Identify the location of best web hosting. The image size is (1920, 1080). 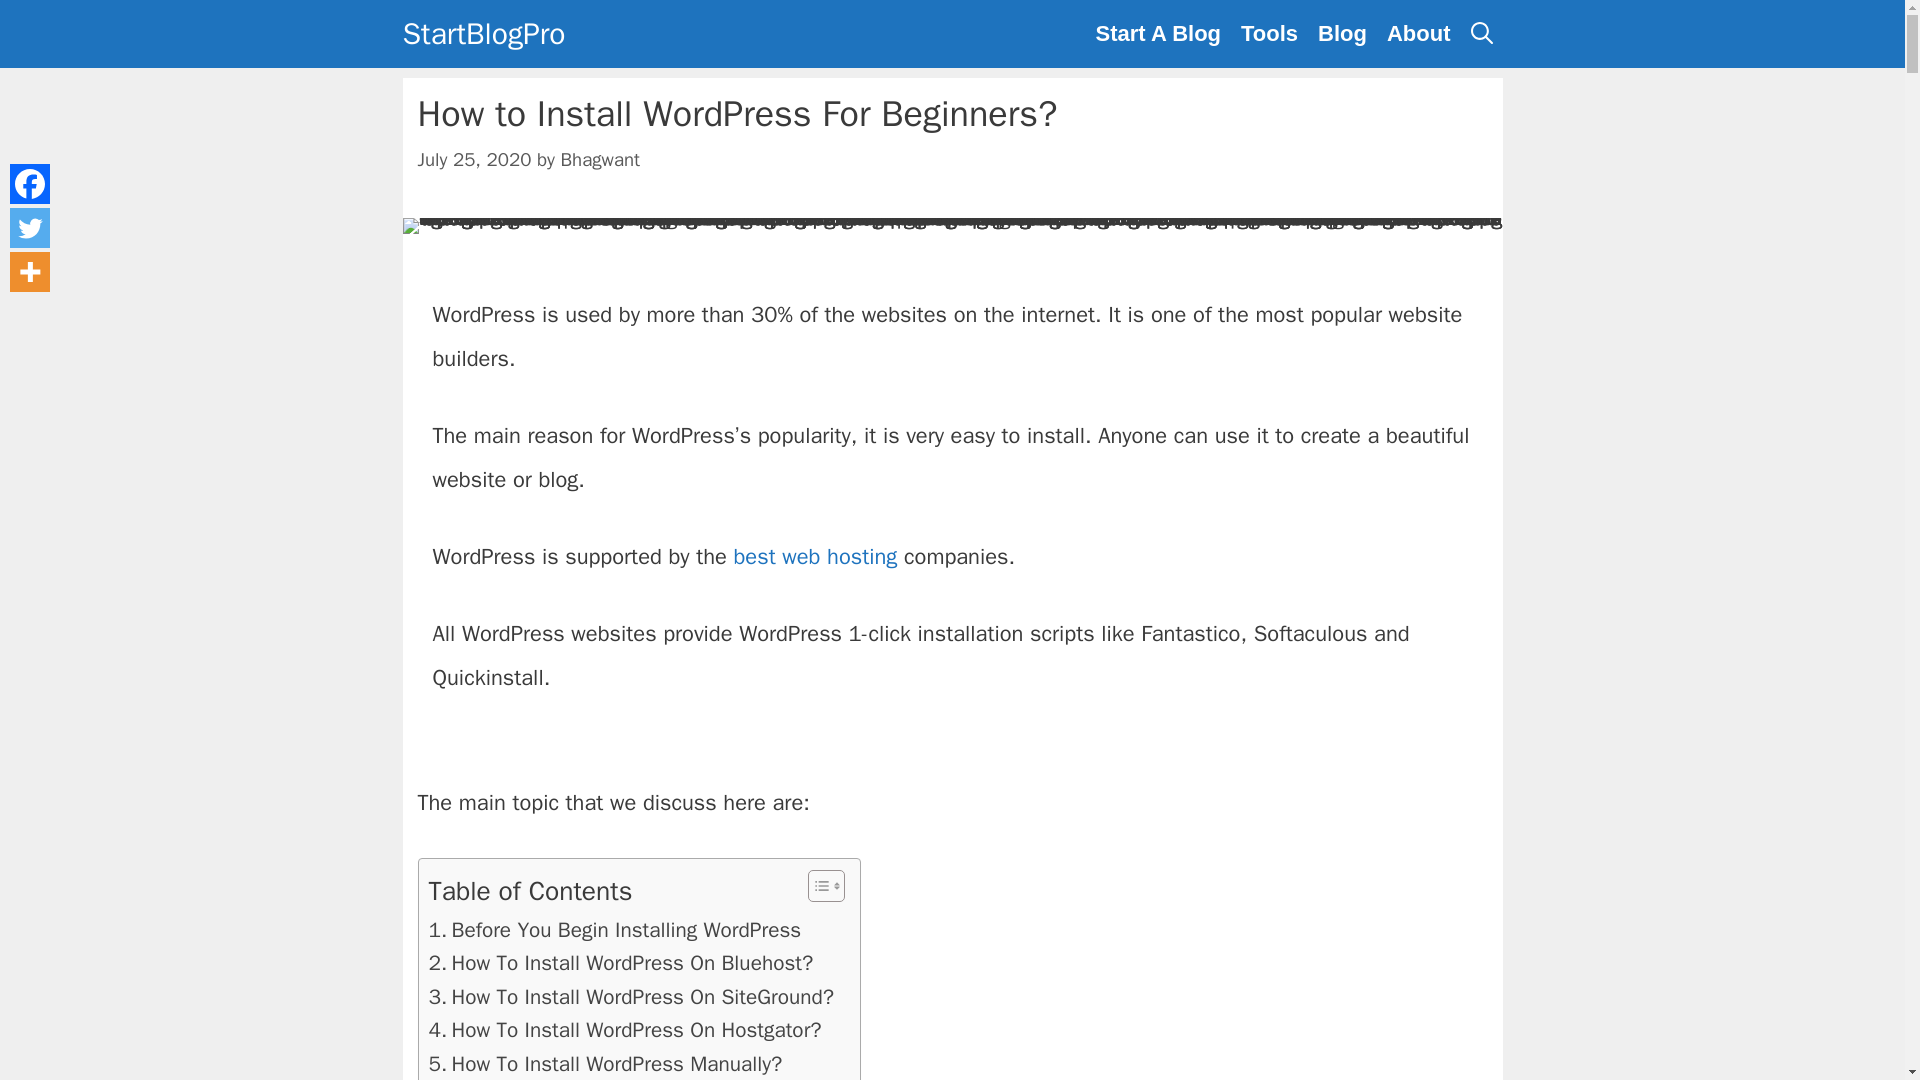
(814, 557).